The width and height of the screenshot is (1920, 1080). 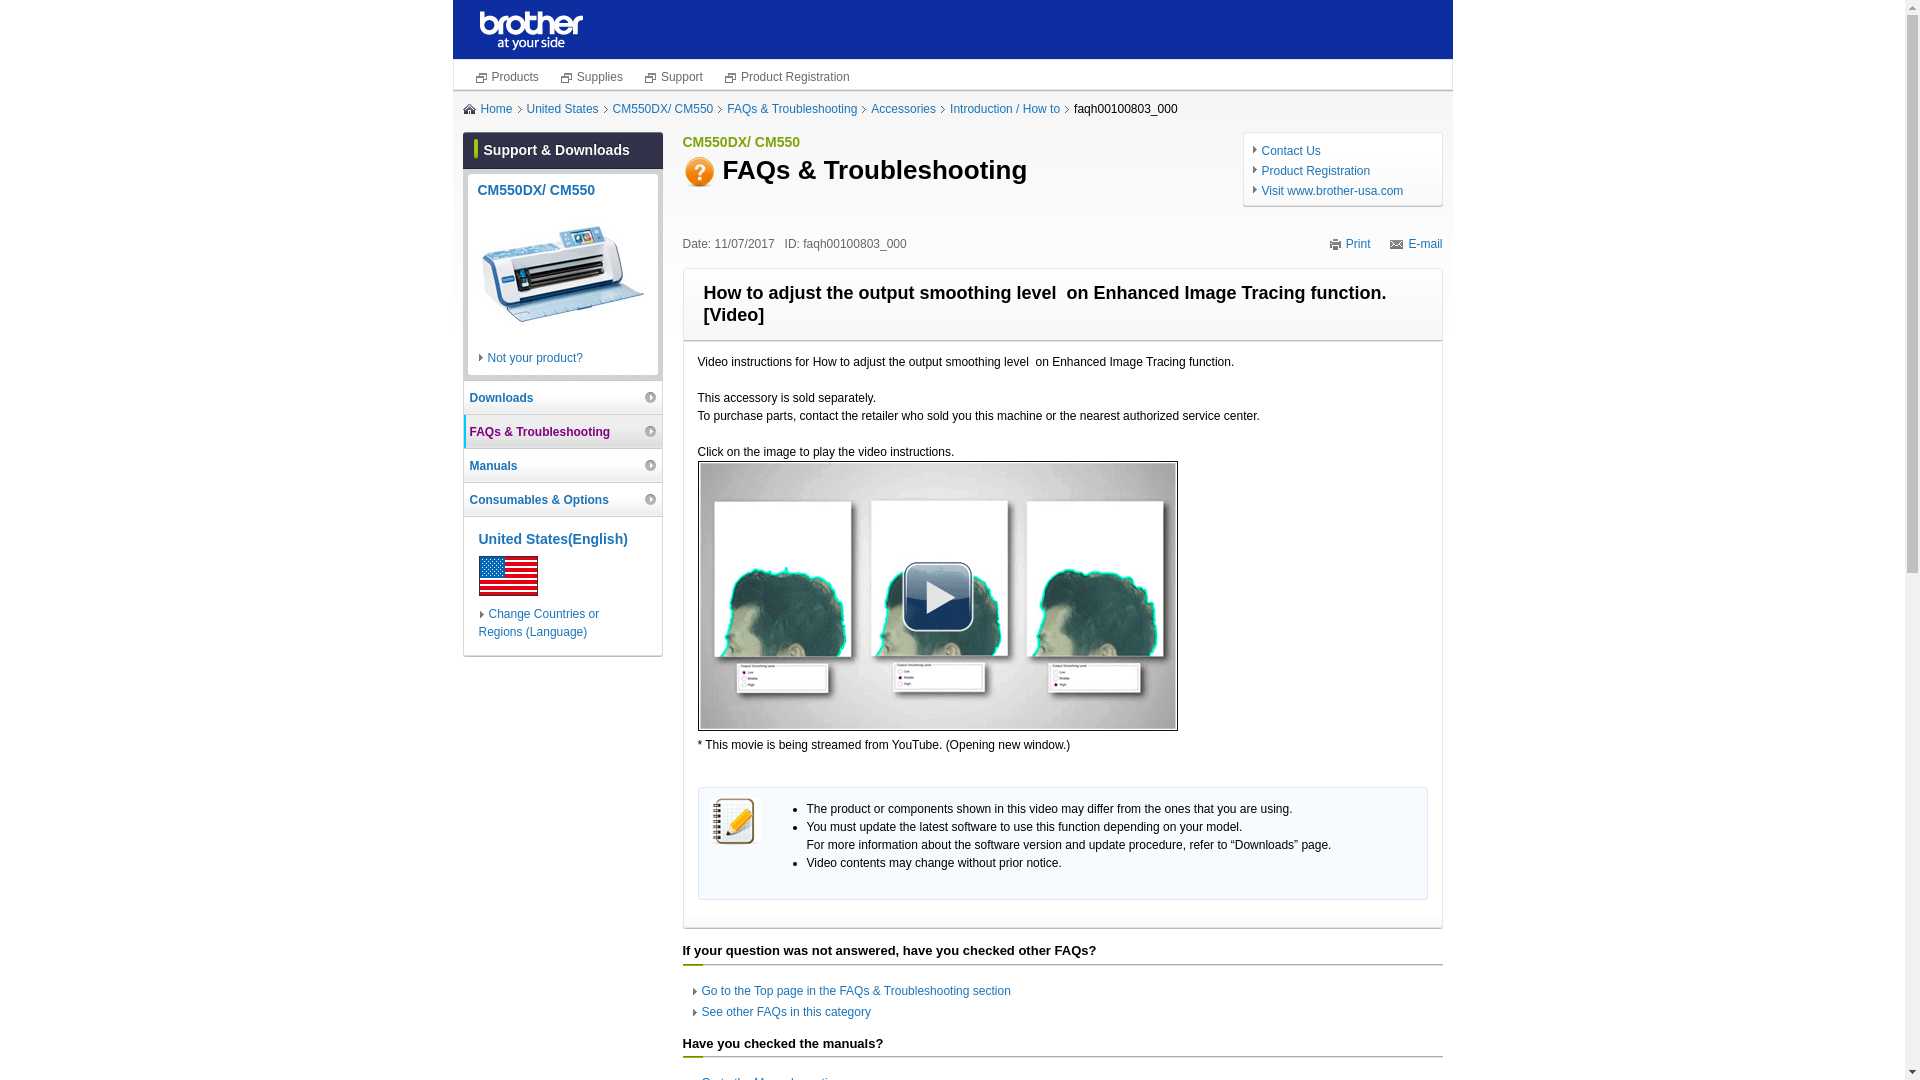 I want to click on brother at your side, so click(x=532, y=30).